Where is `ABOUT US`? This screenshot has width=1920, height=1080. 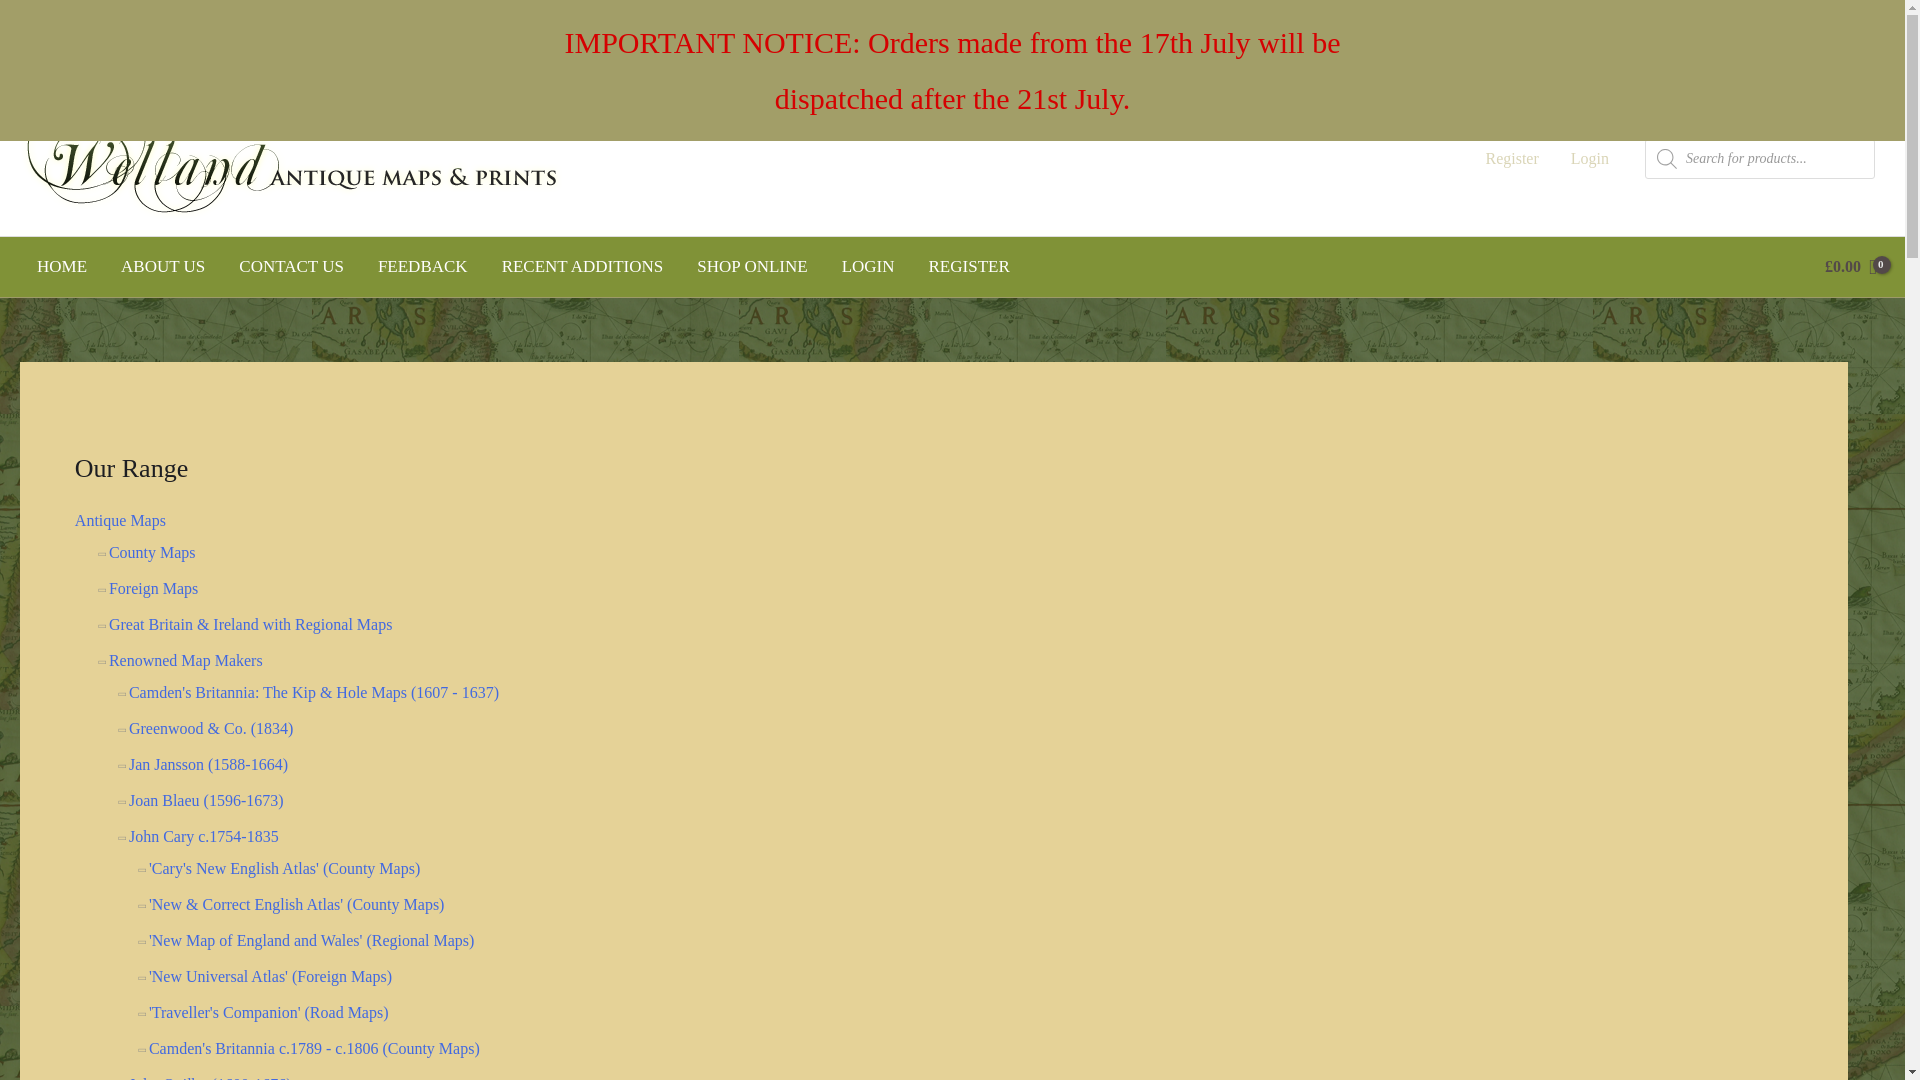 ABOUT US is located at coordinates (162, 266).